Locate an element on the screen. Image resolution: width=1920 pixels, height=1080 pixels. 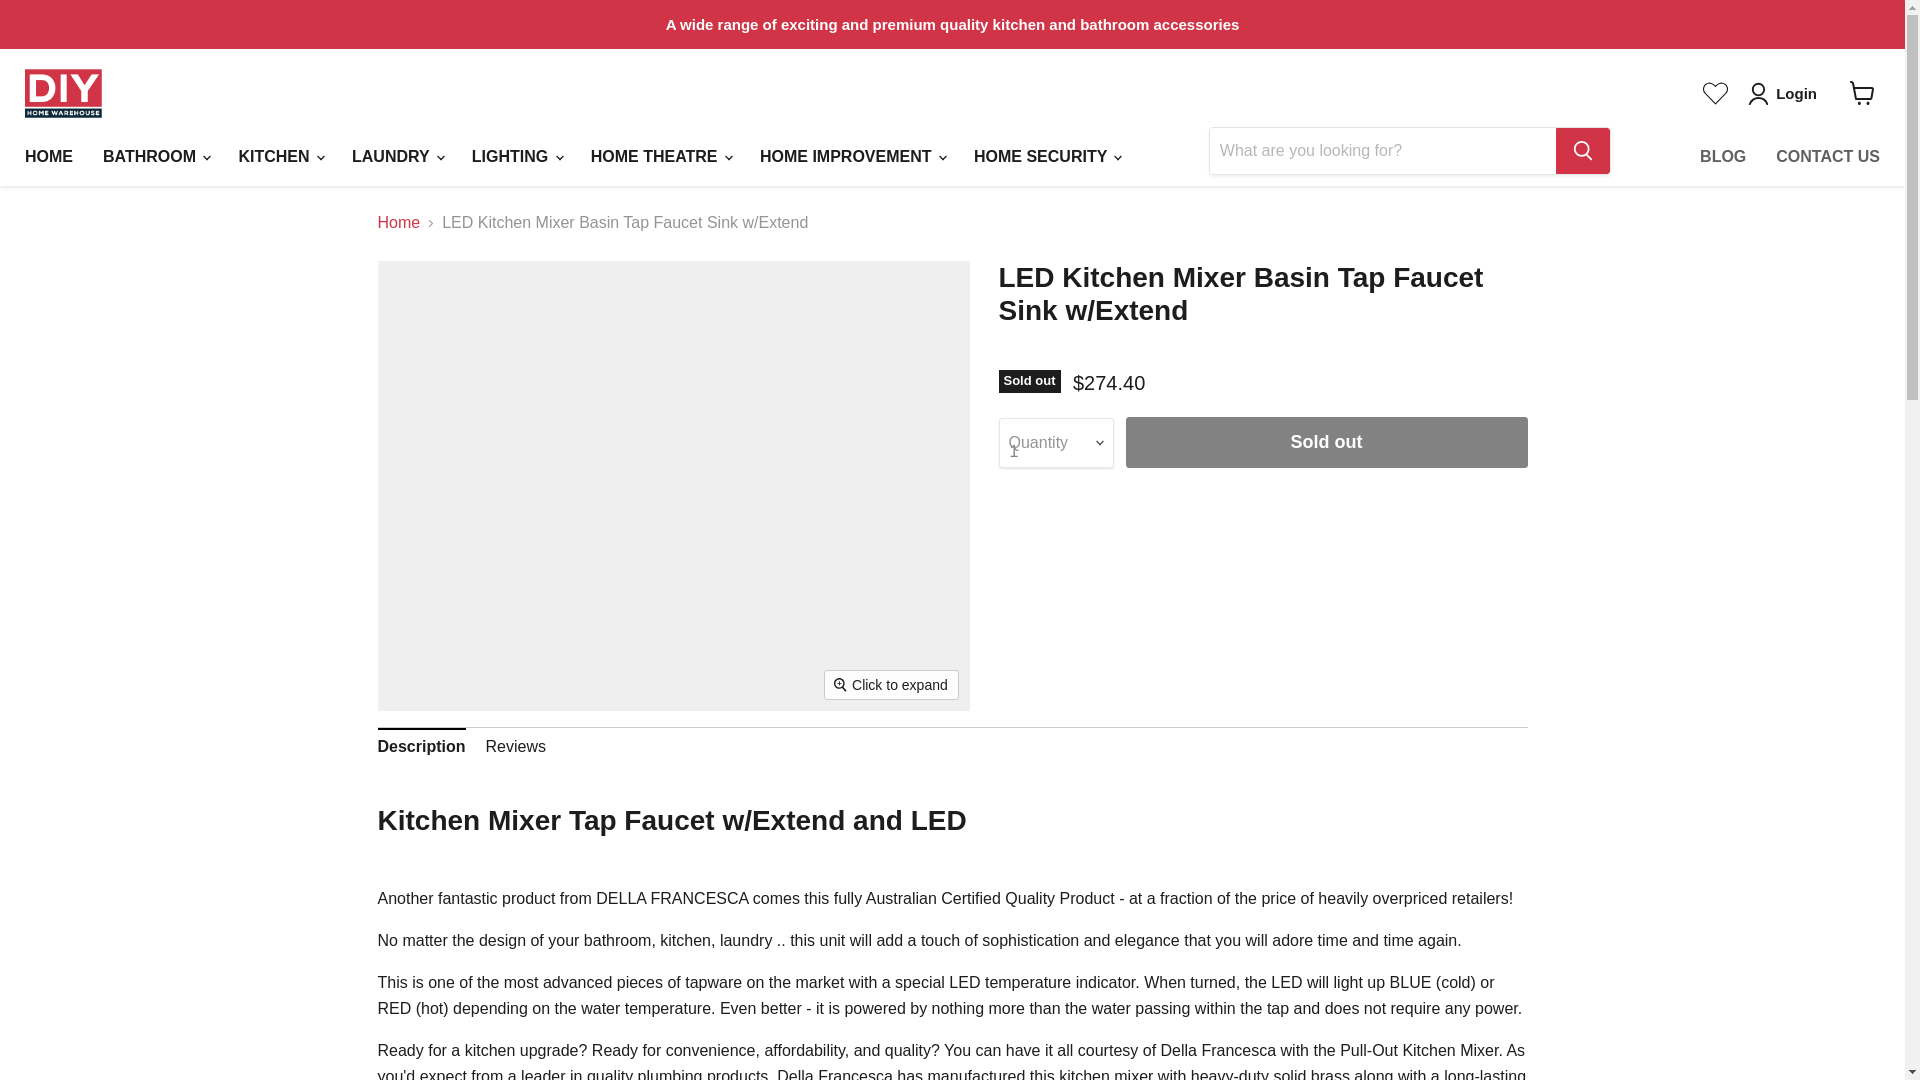
Login is located at coordinates (1796, 94).